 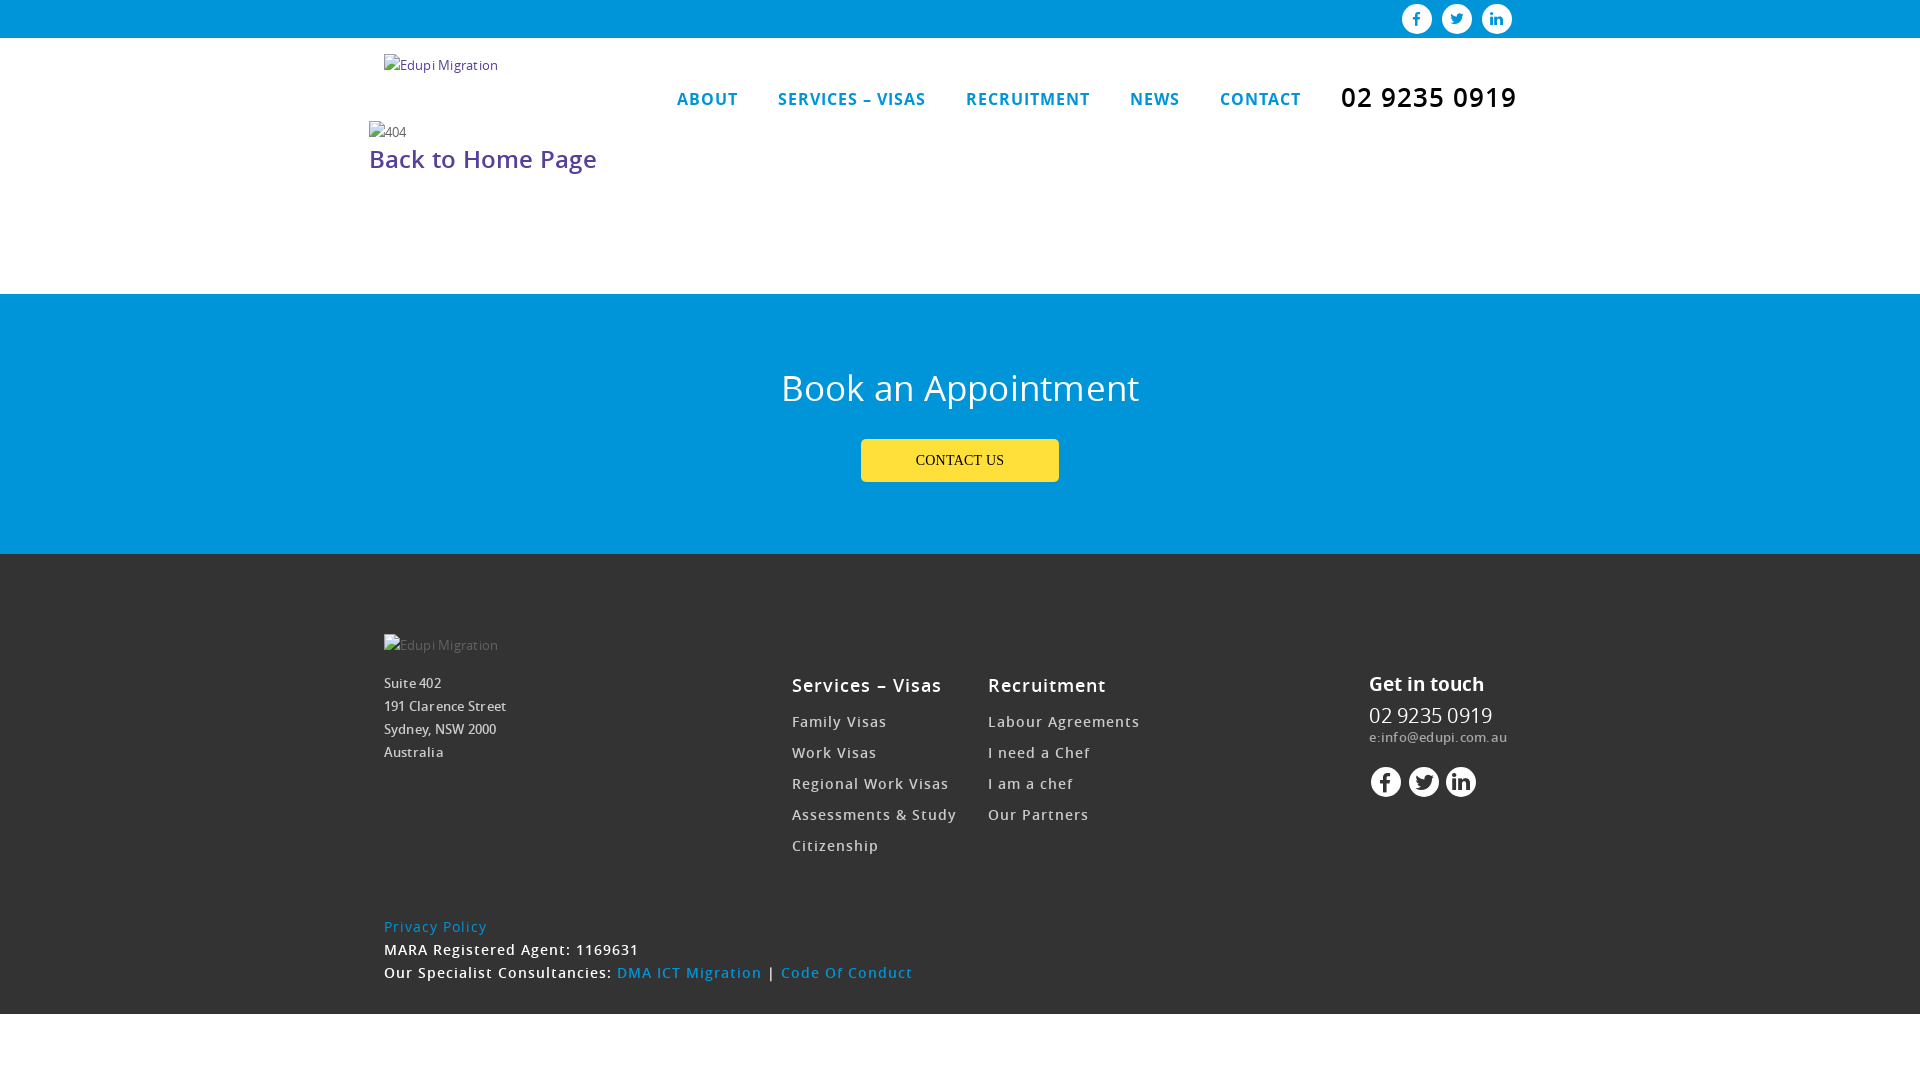 I want to click on I need a Chef, so click(x=1038, y=752).